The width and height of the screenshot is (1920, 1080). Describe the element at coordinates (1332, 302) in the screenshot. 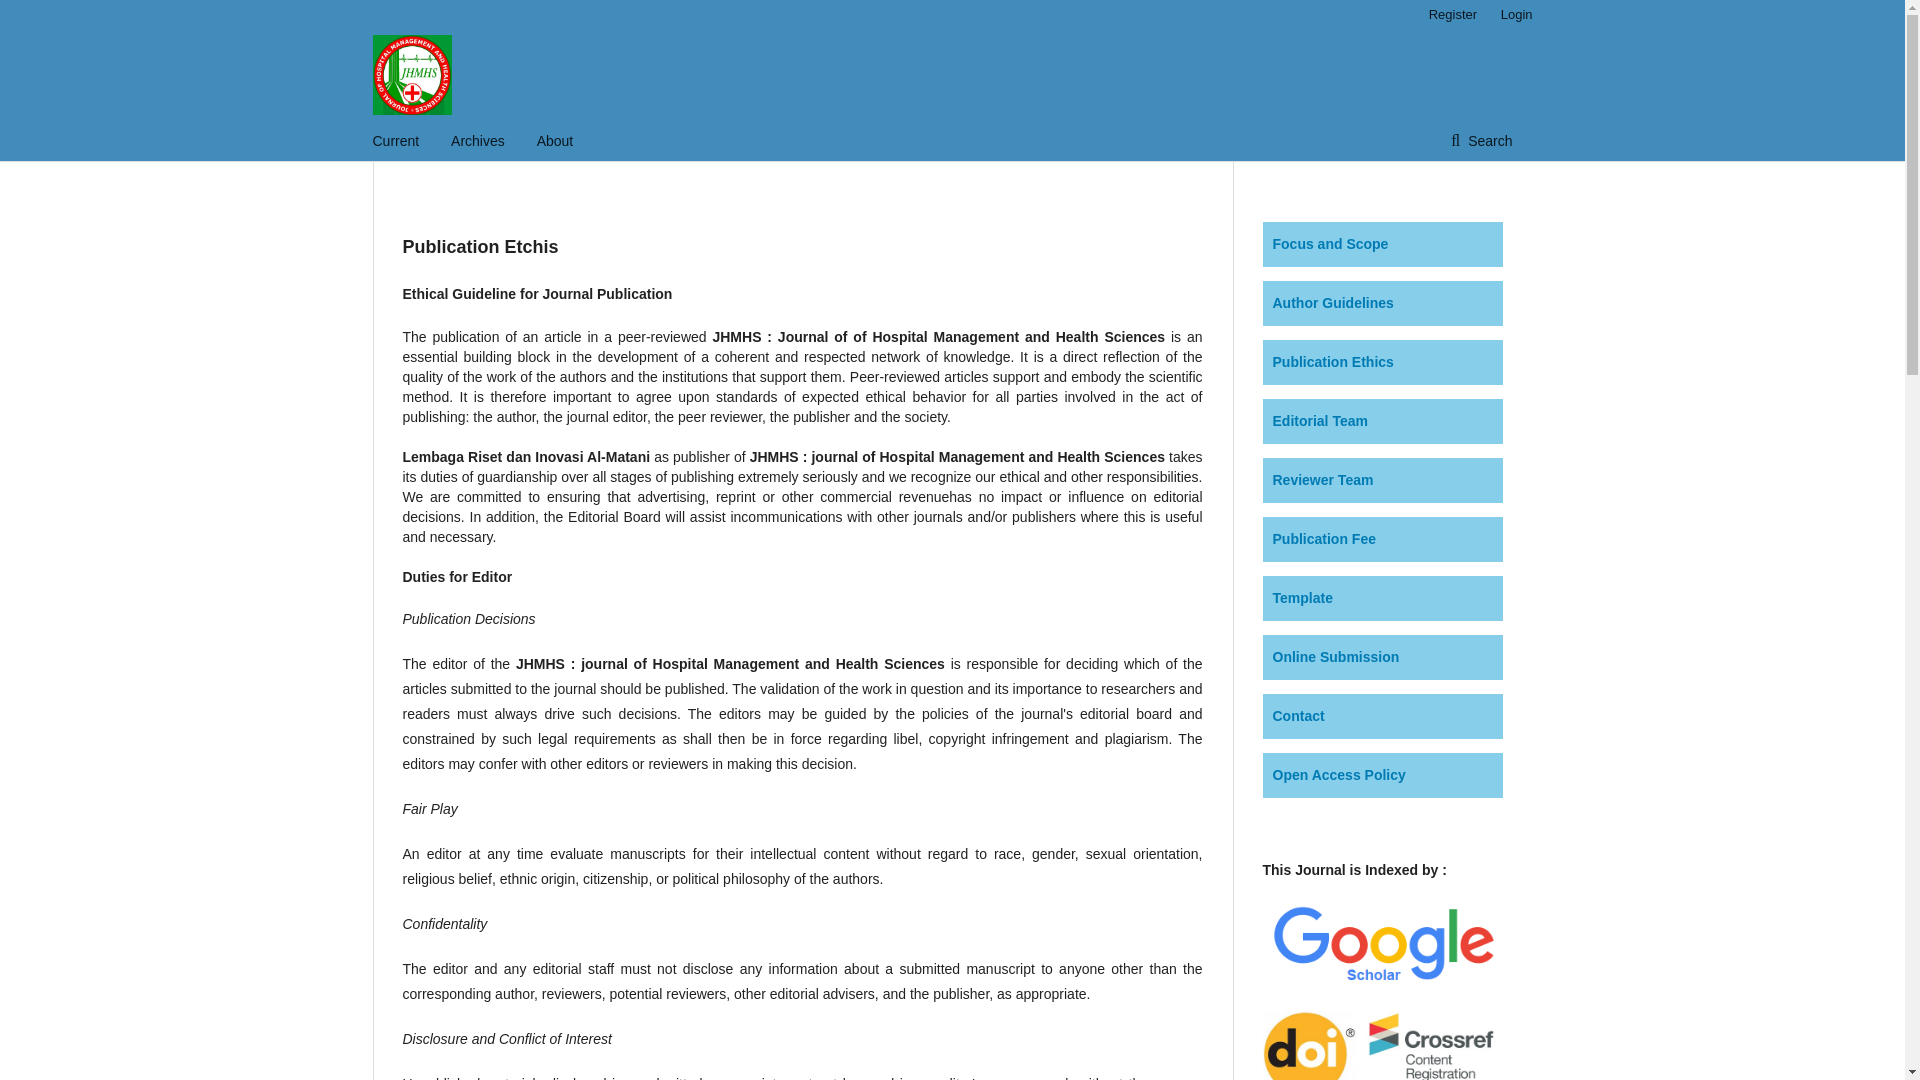

I see `Author Guidelines` at that location.